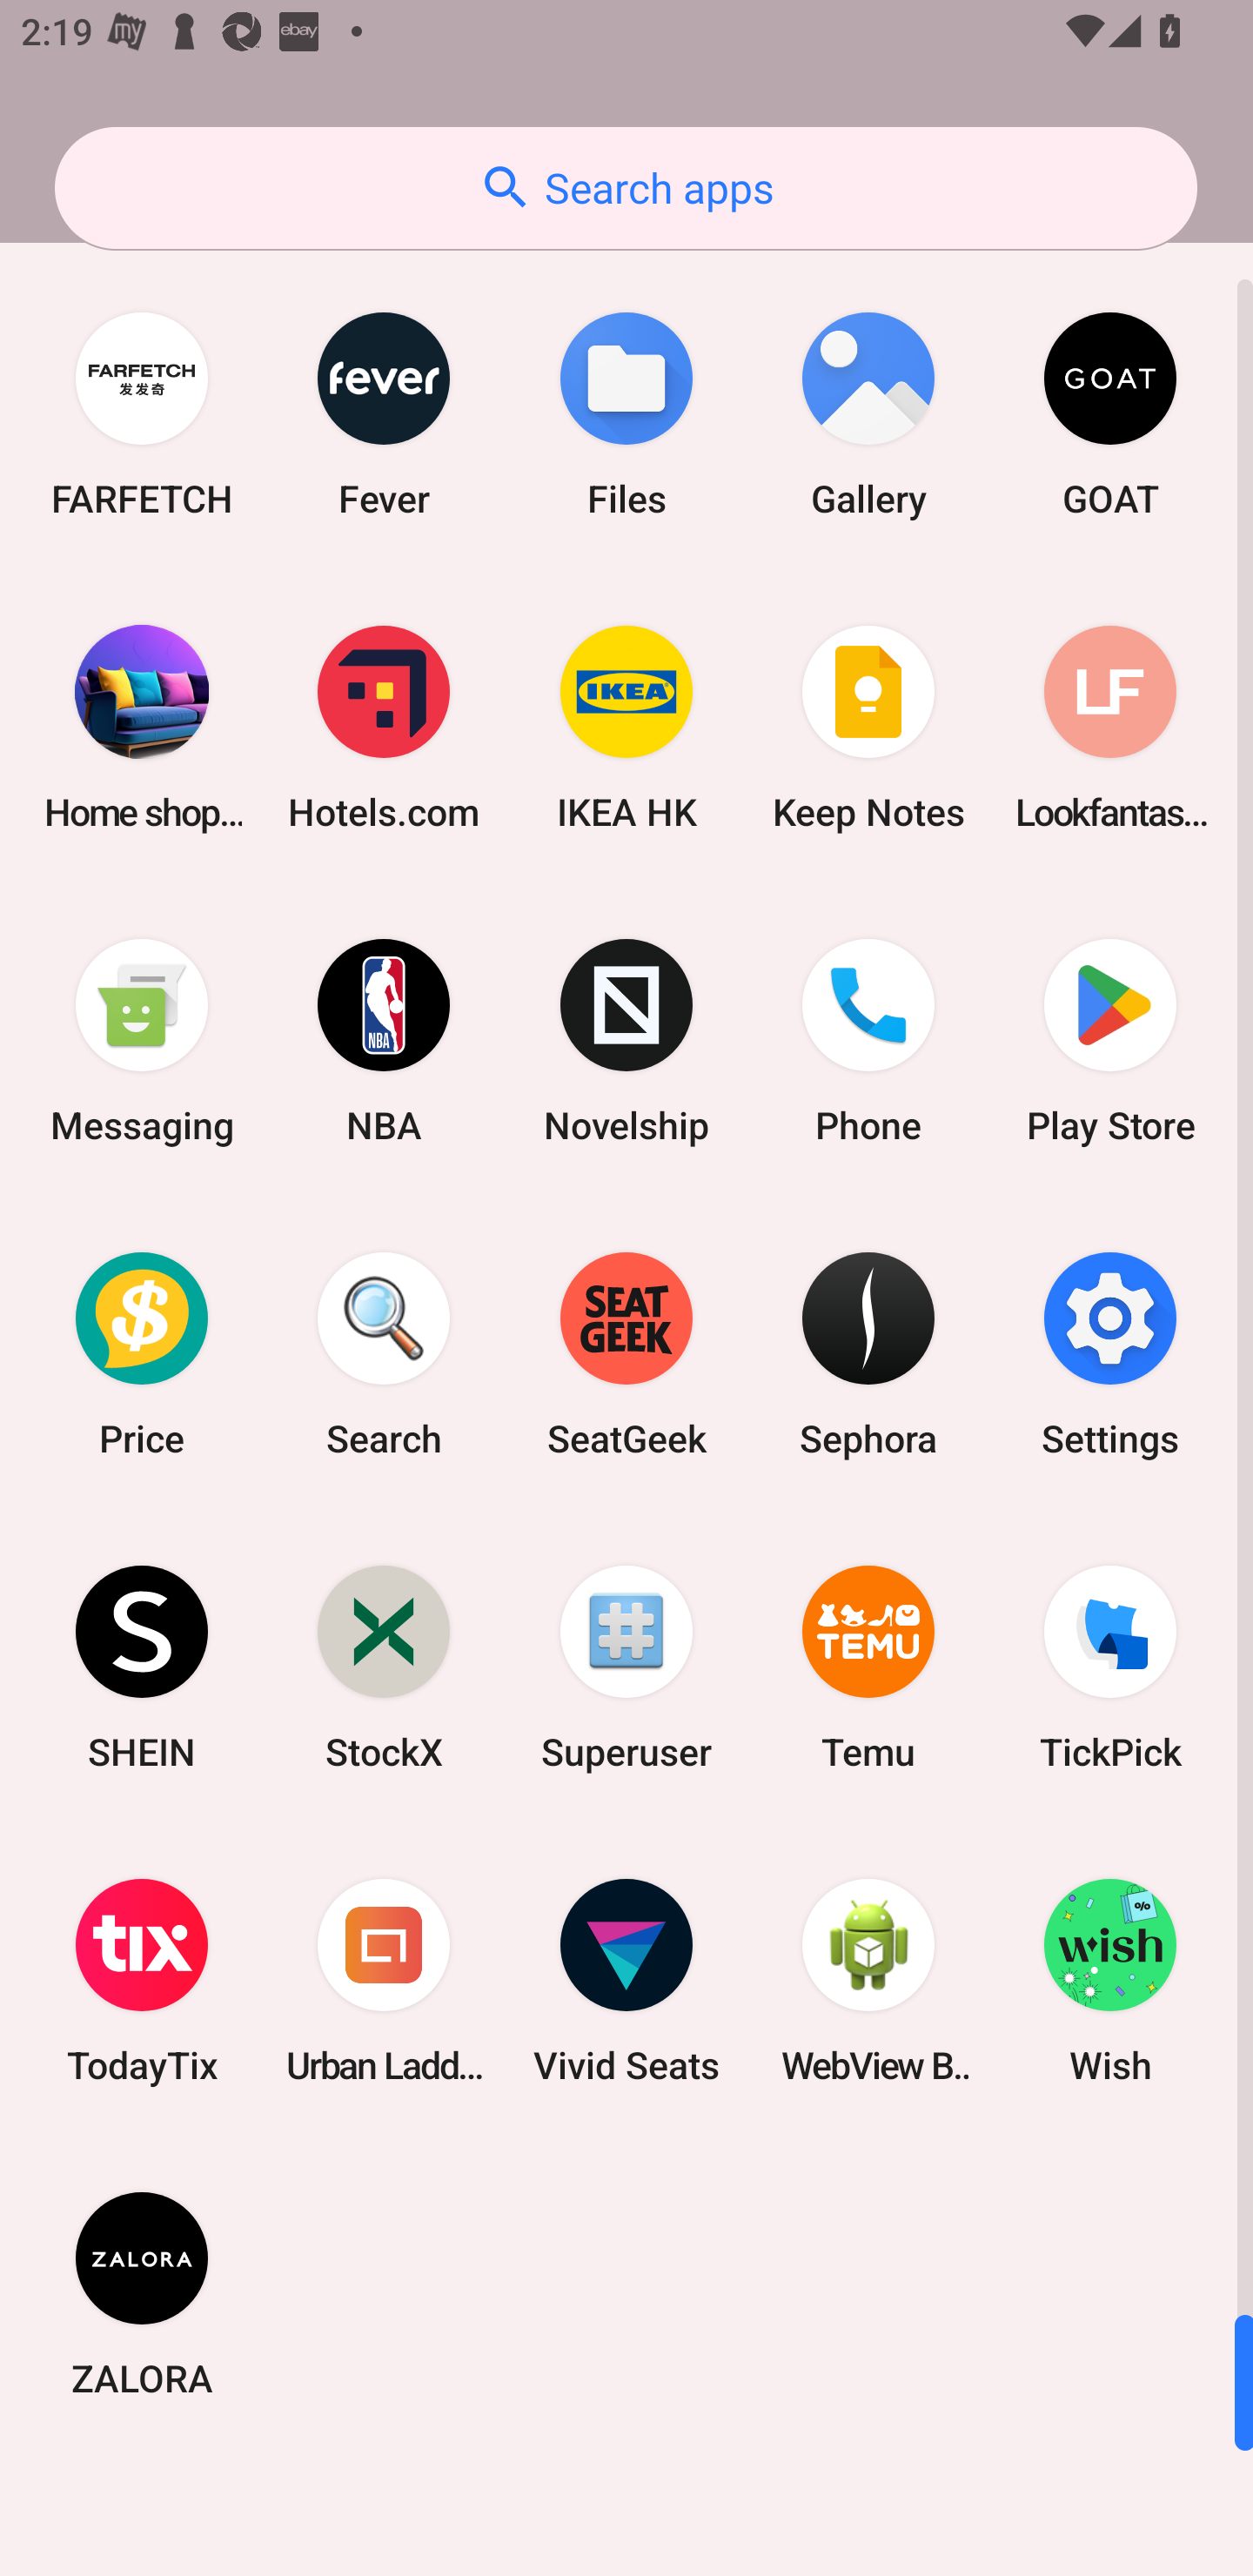  What do you see at coordinates (384, 1666) in the screenshot?
I see `StockX` at bounding box center [384, 1666].